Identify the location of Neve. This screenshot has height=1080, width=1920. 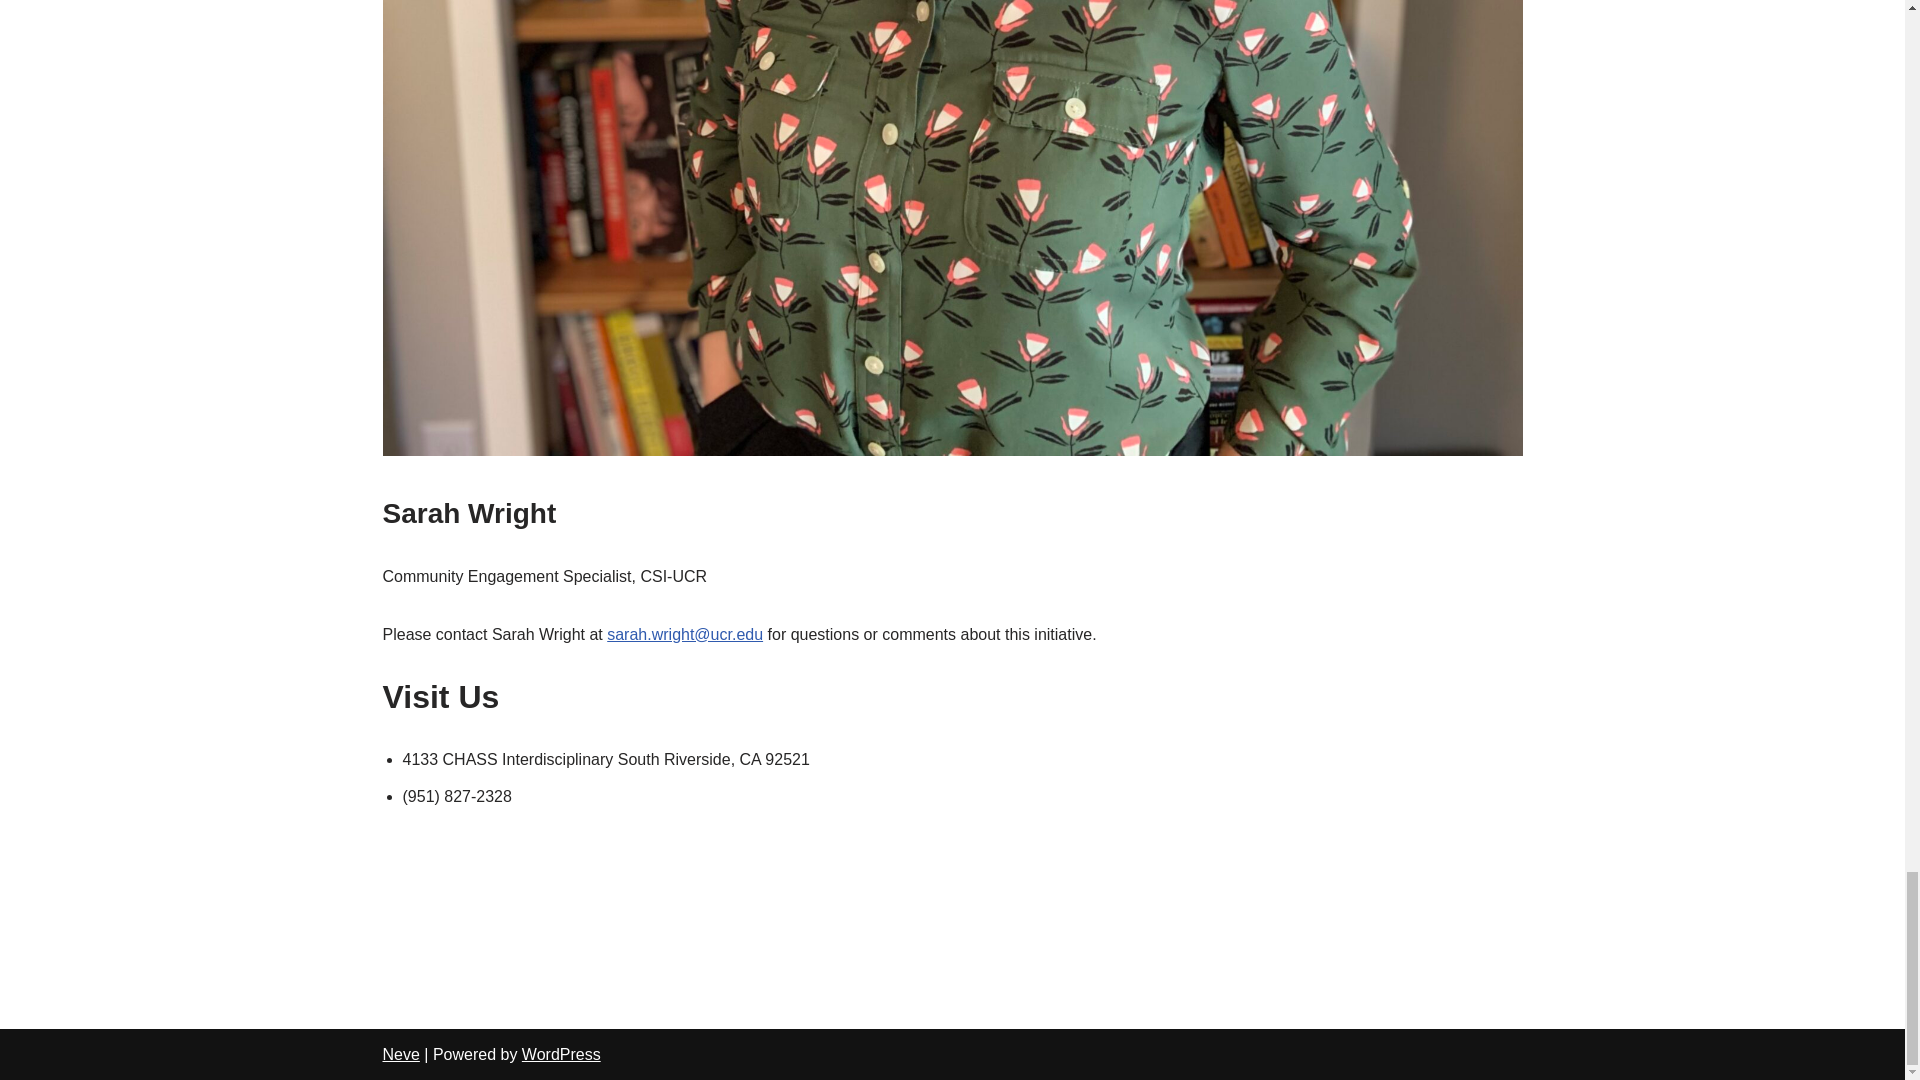
(400, 1054).